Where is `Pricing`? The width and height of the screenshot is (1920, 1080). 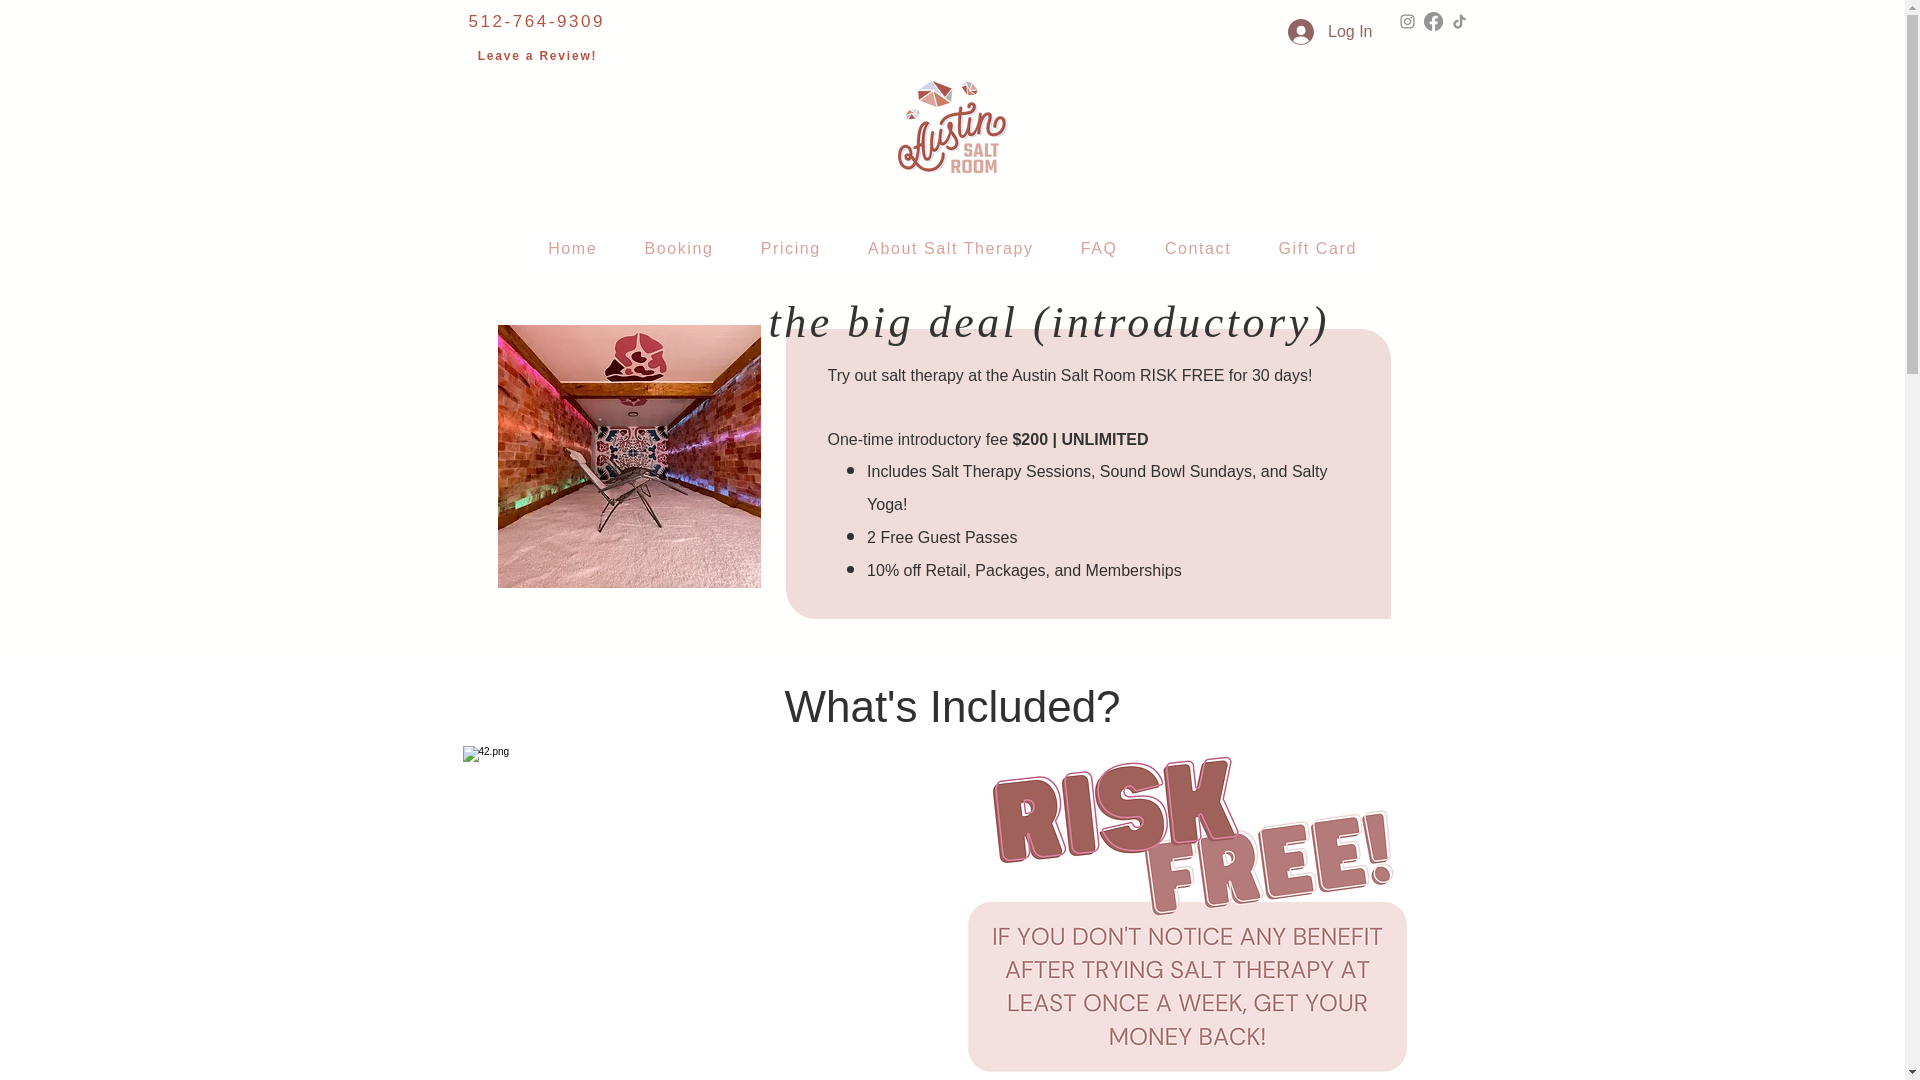 Pricing is located at coordinates (790, 250).